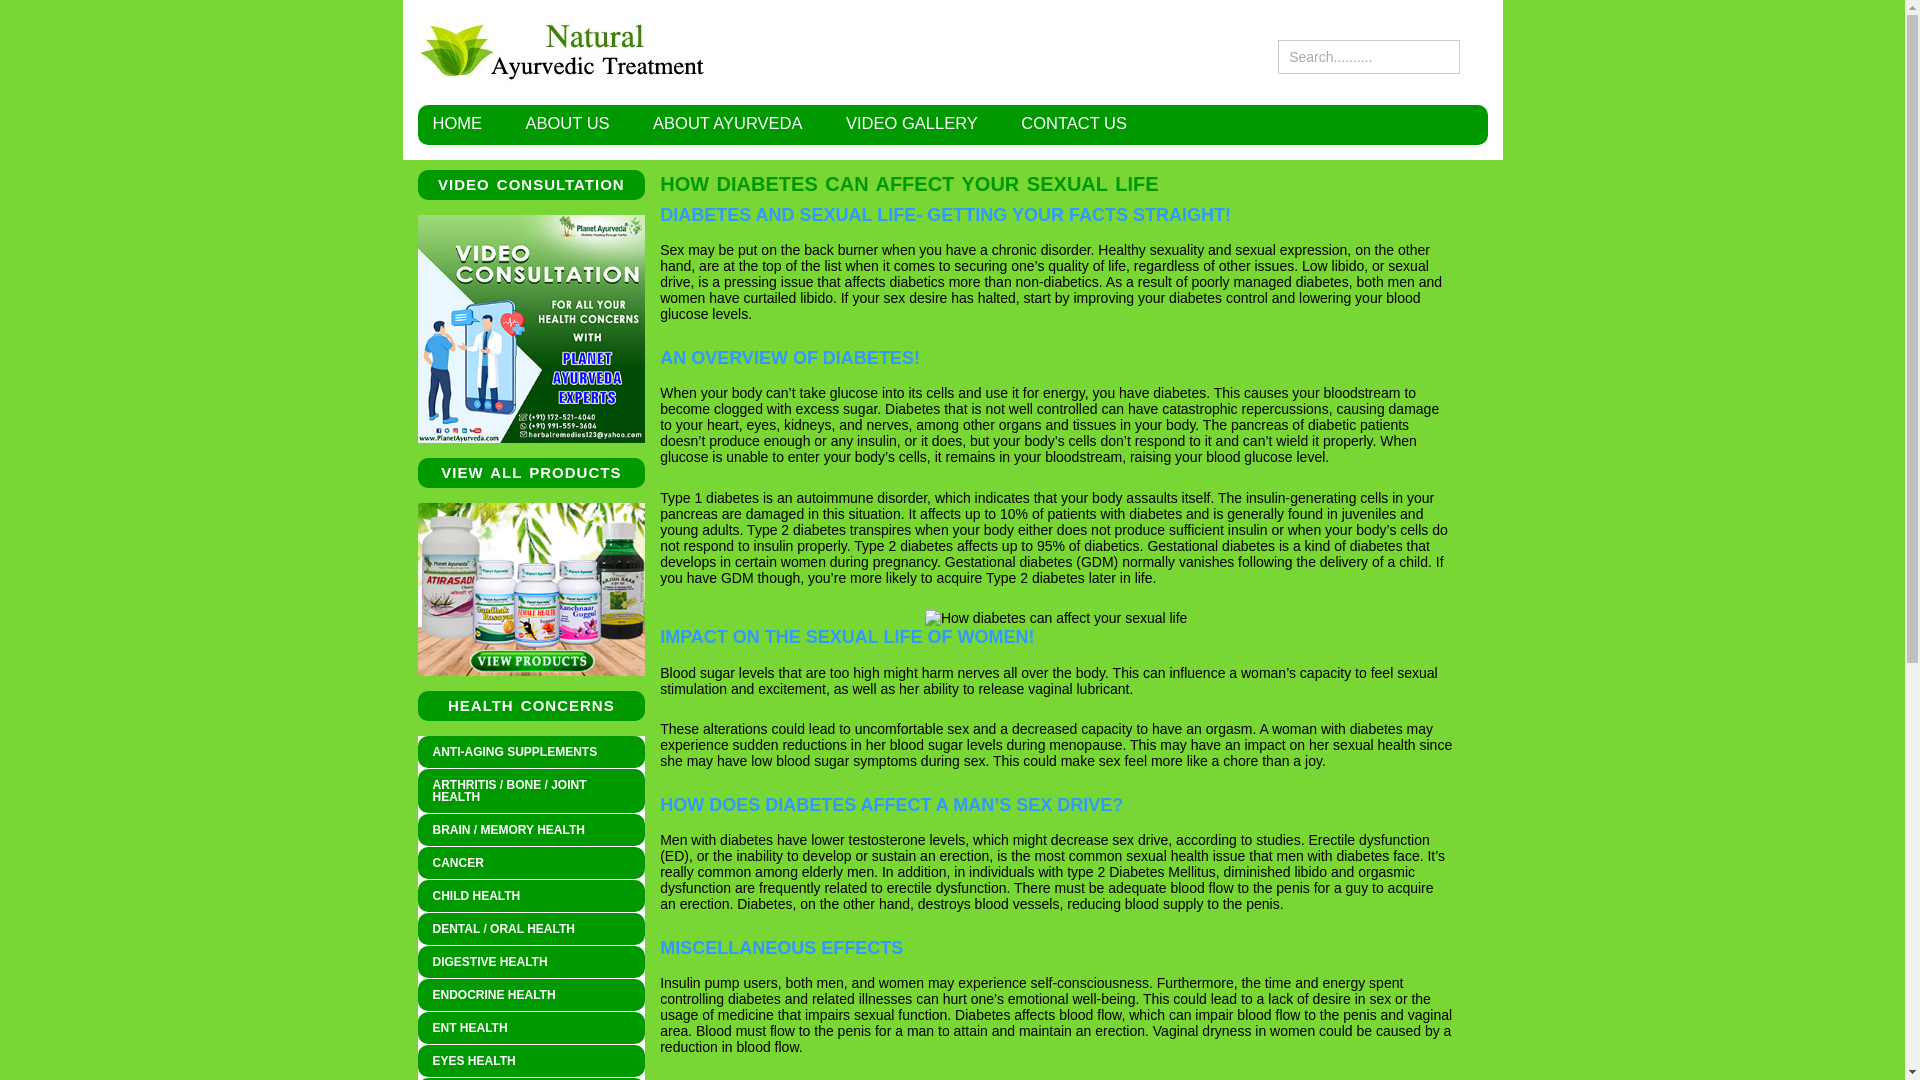 The width and height of the screenshot is (1920, 1080). What do you see at coordinates (912, 122) in the screenshot?
I see `VIDEO GALLERY` at bounding box center [912, 122].